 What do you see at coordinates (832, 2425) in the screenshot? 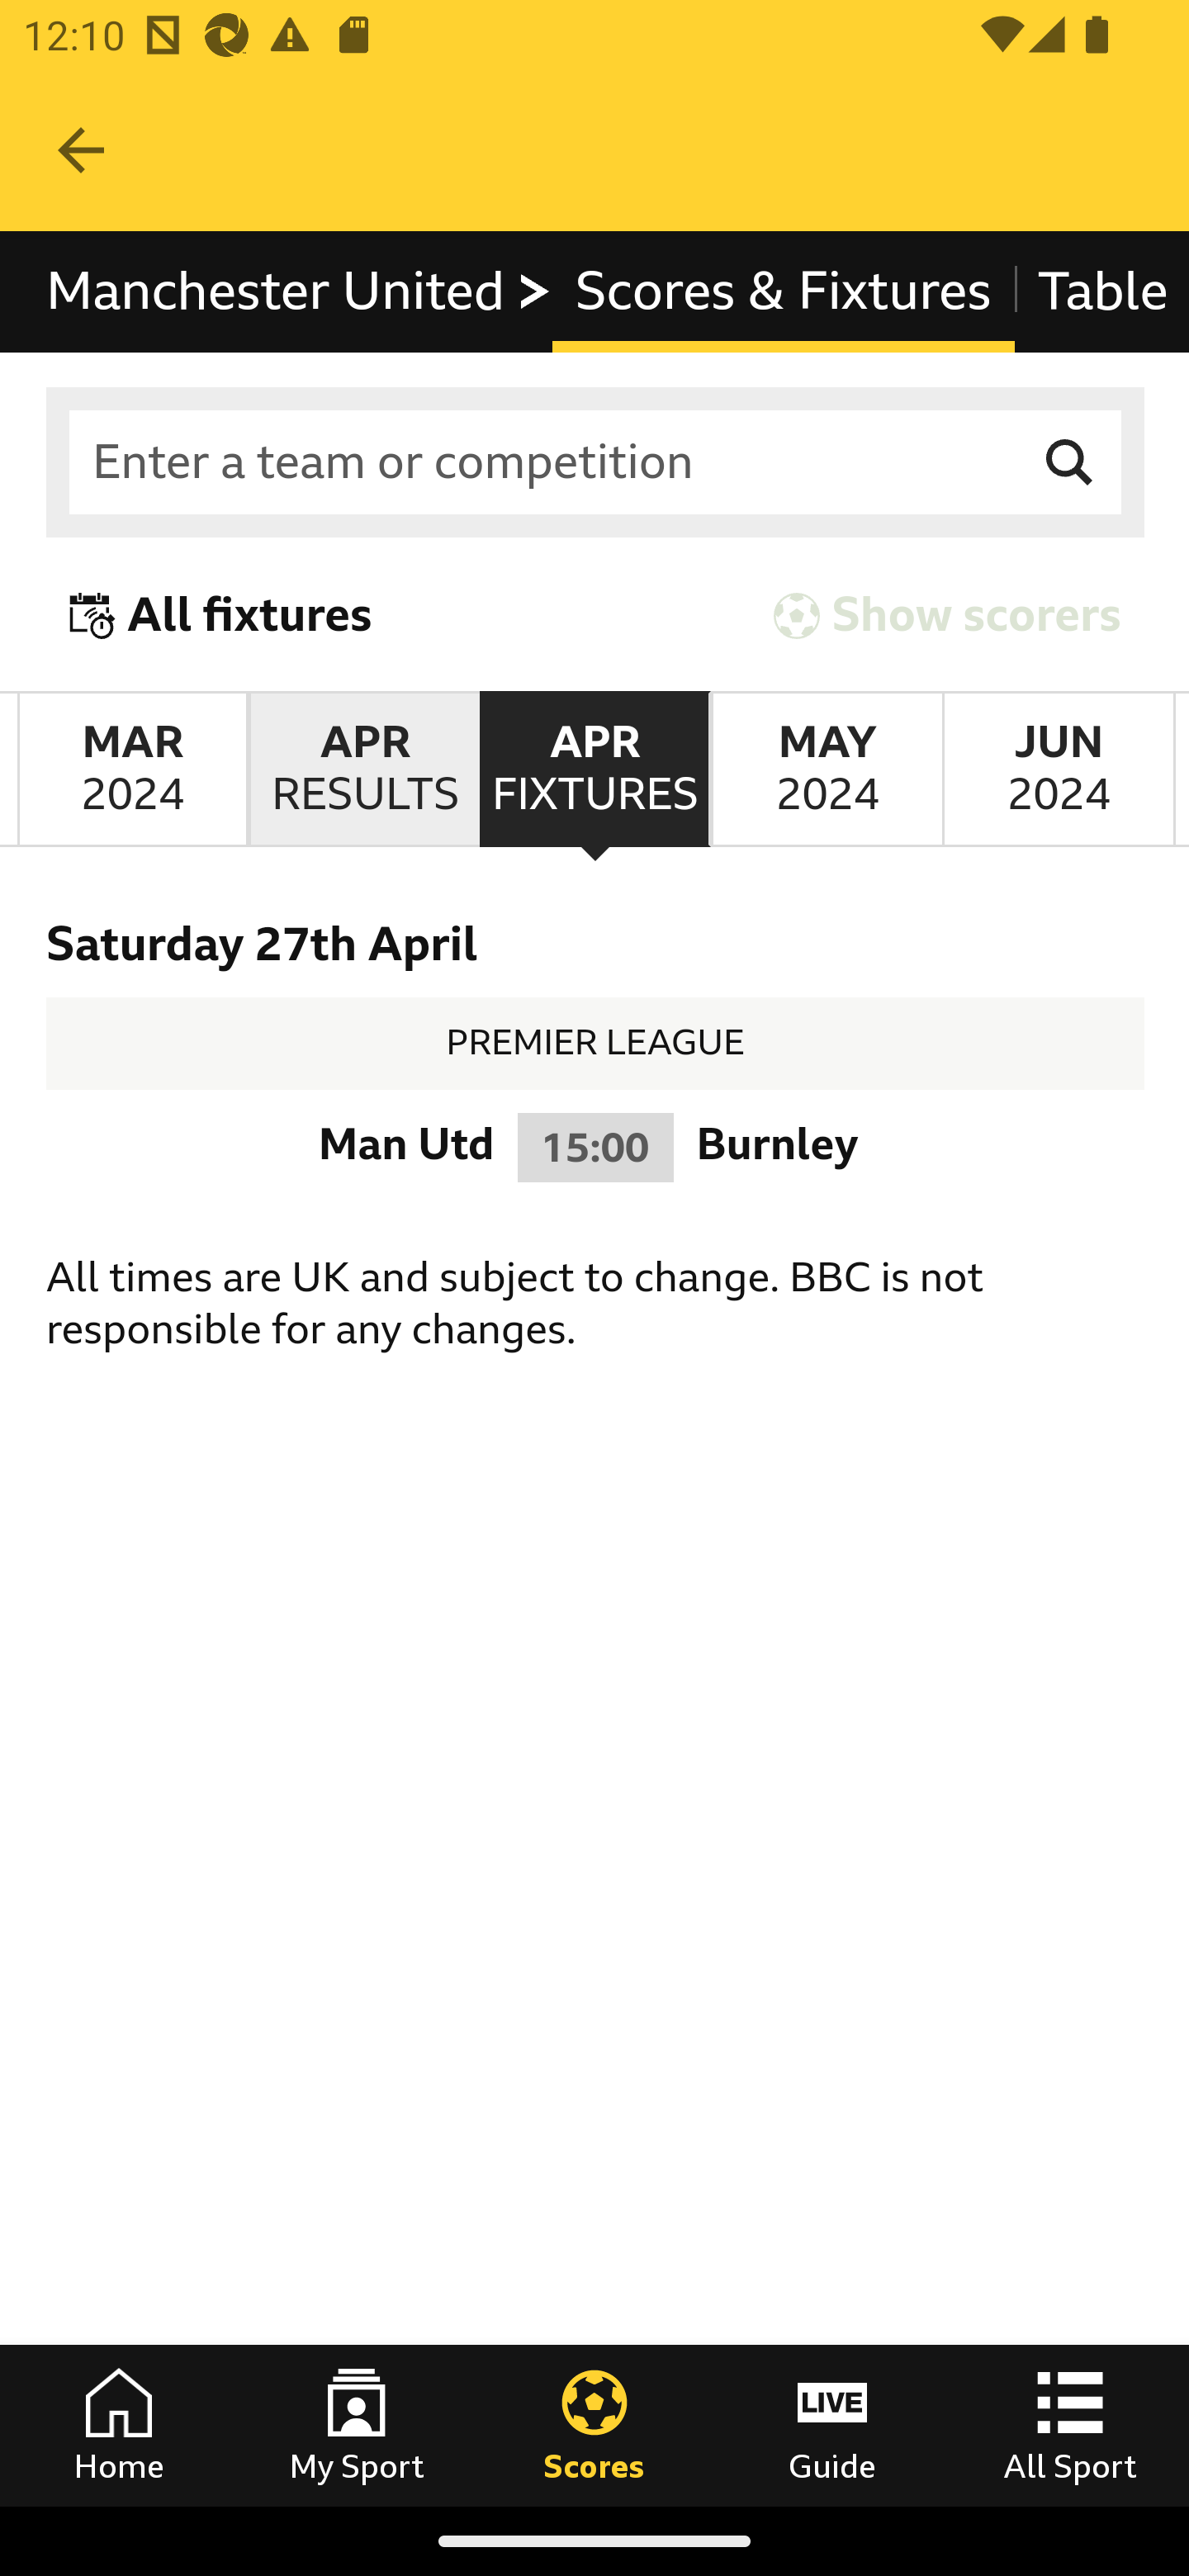
I see `Guide` at bounding box center [832, 2425].